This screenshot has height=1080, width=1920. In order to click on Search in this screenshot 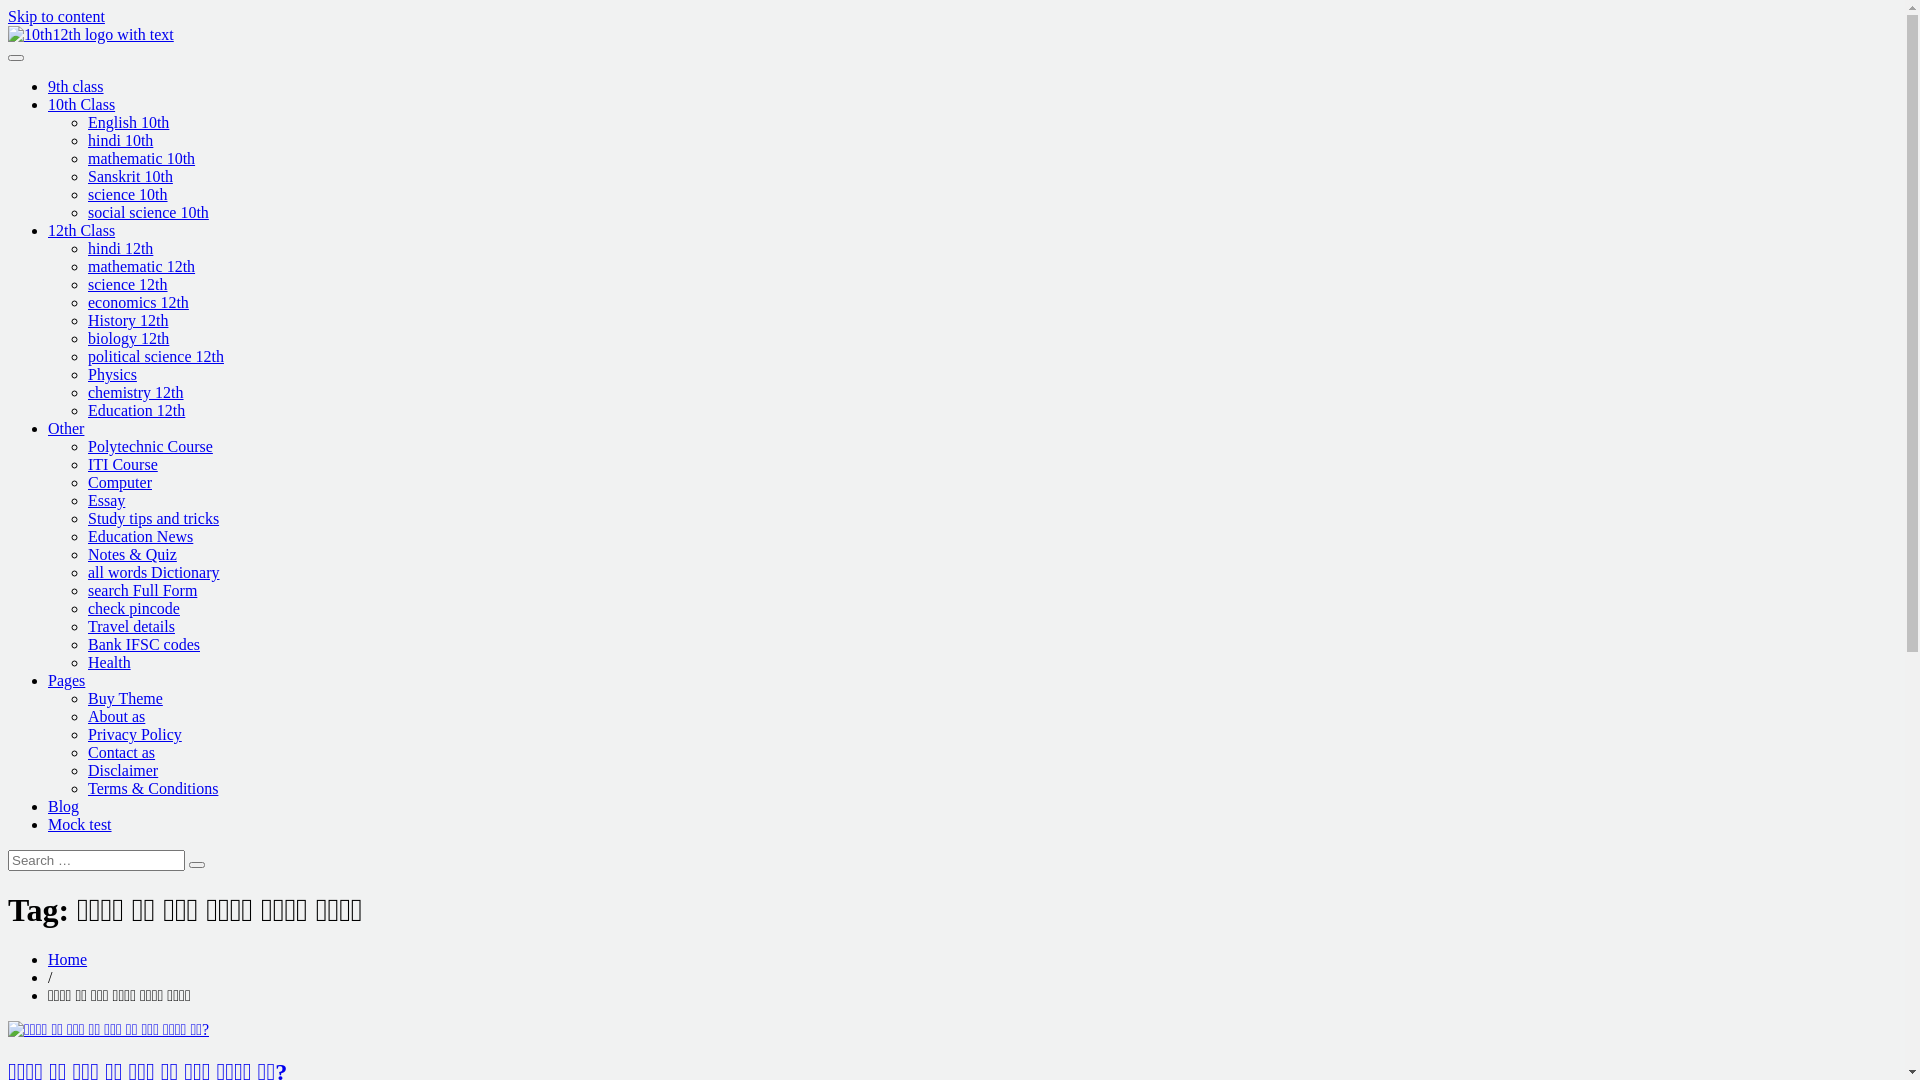, I will do `click(197, 865)`.